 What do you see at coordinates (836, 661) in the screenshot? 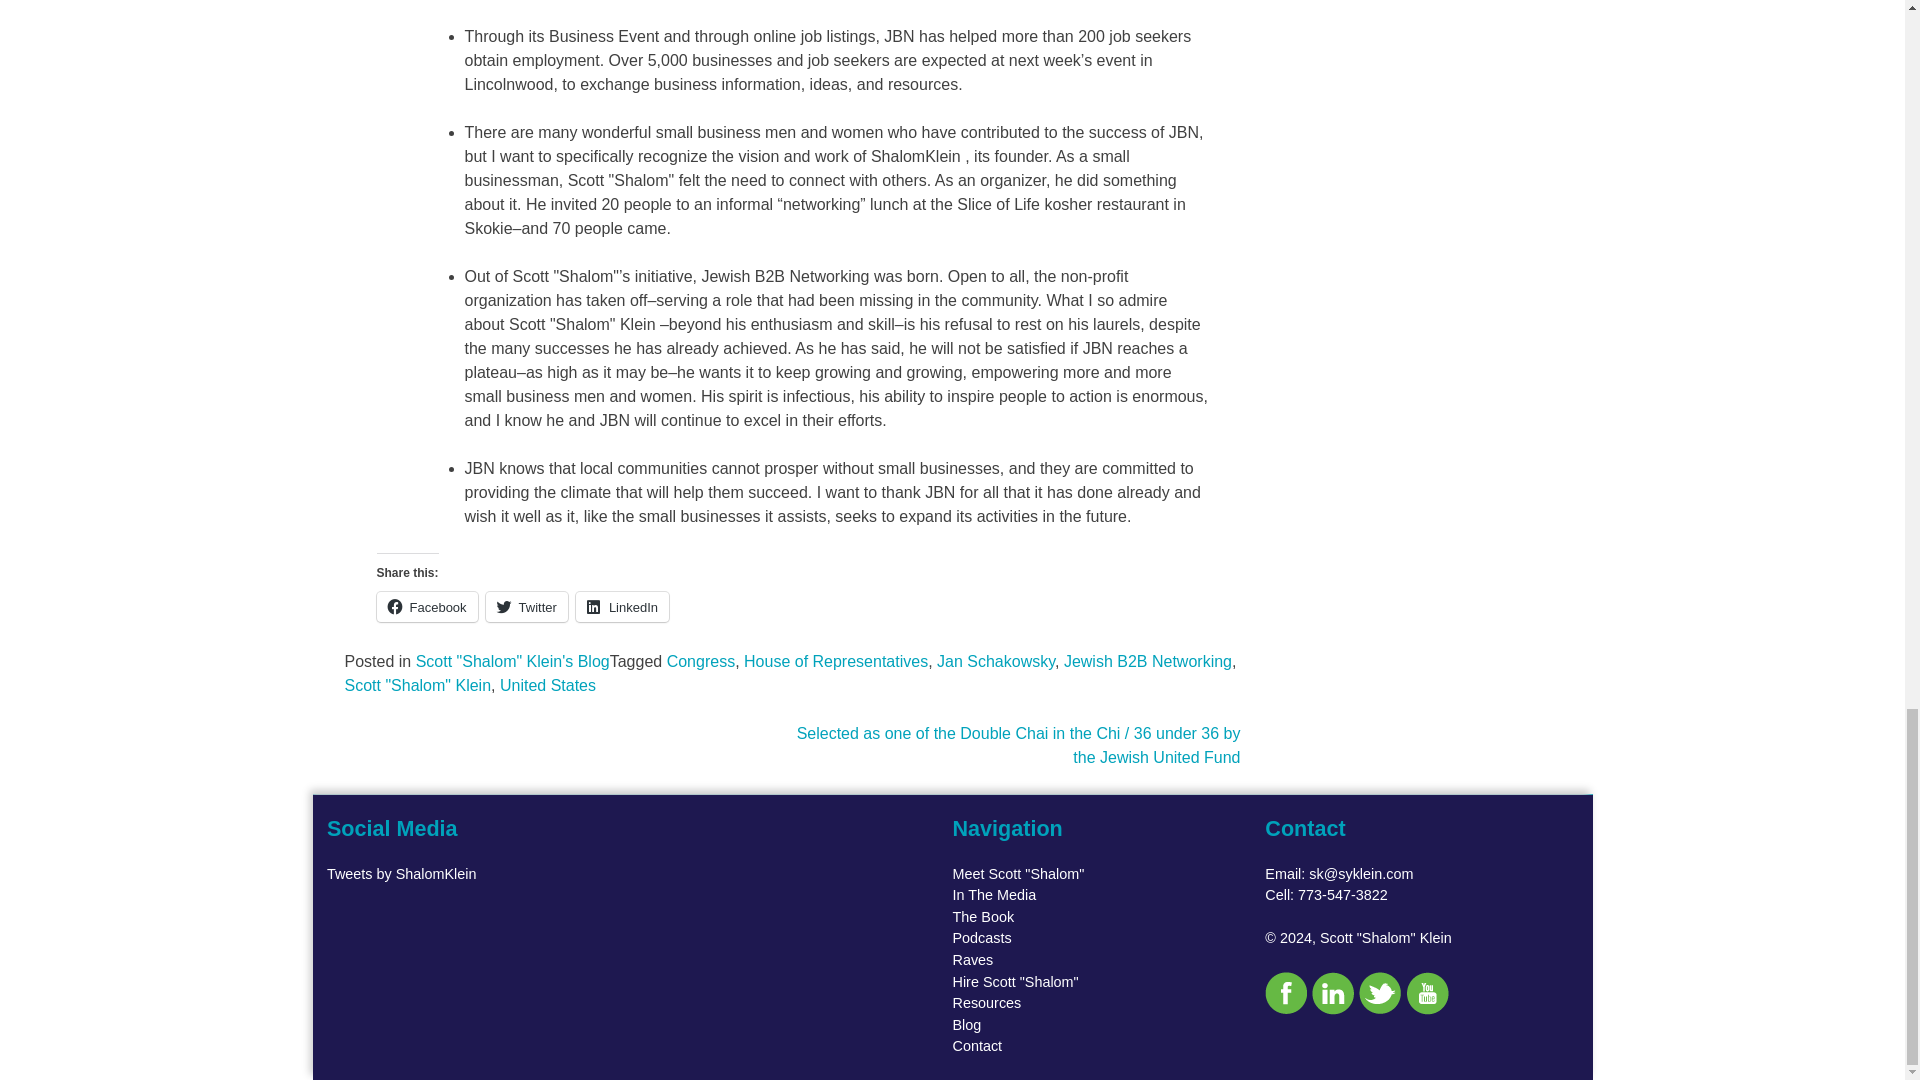
I see `House of Representatives` at bounding box center [836, 661].